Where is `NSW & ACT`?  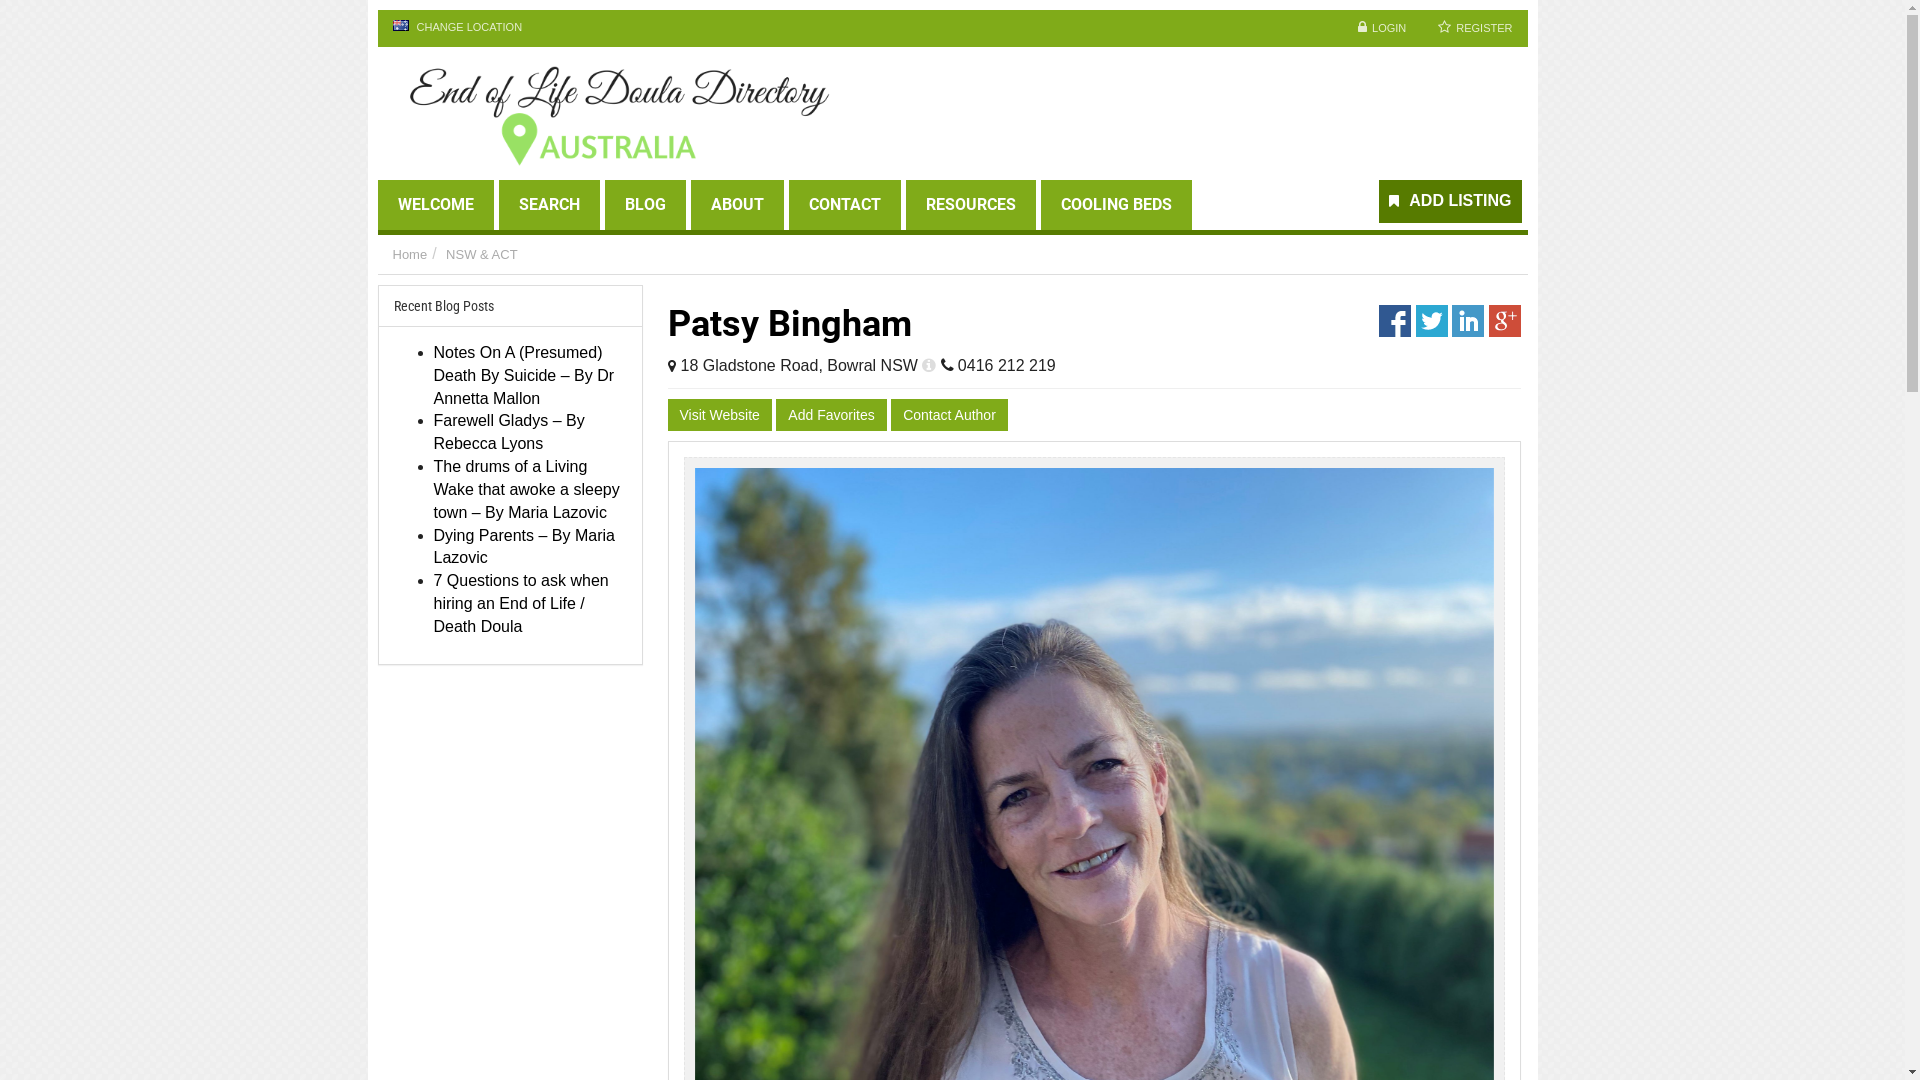 NSW & ACT is located at coordinates (482, 254).